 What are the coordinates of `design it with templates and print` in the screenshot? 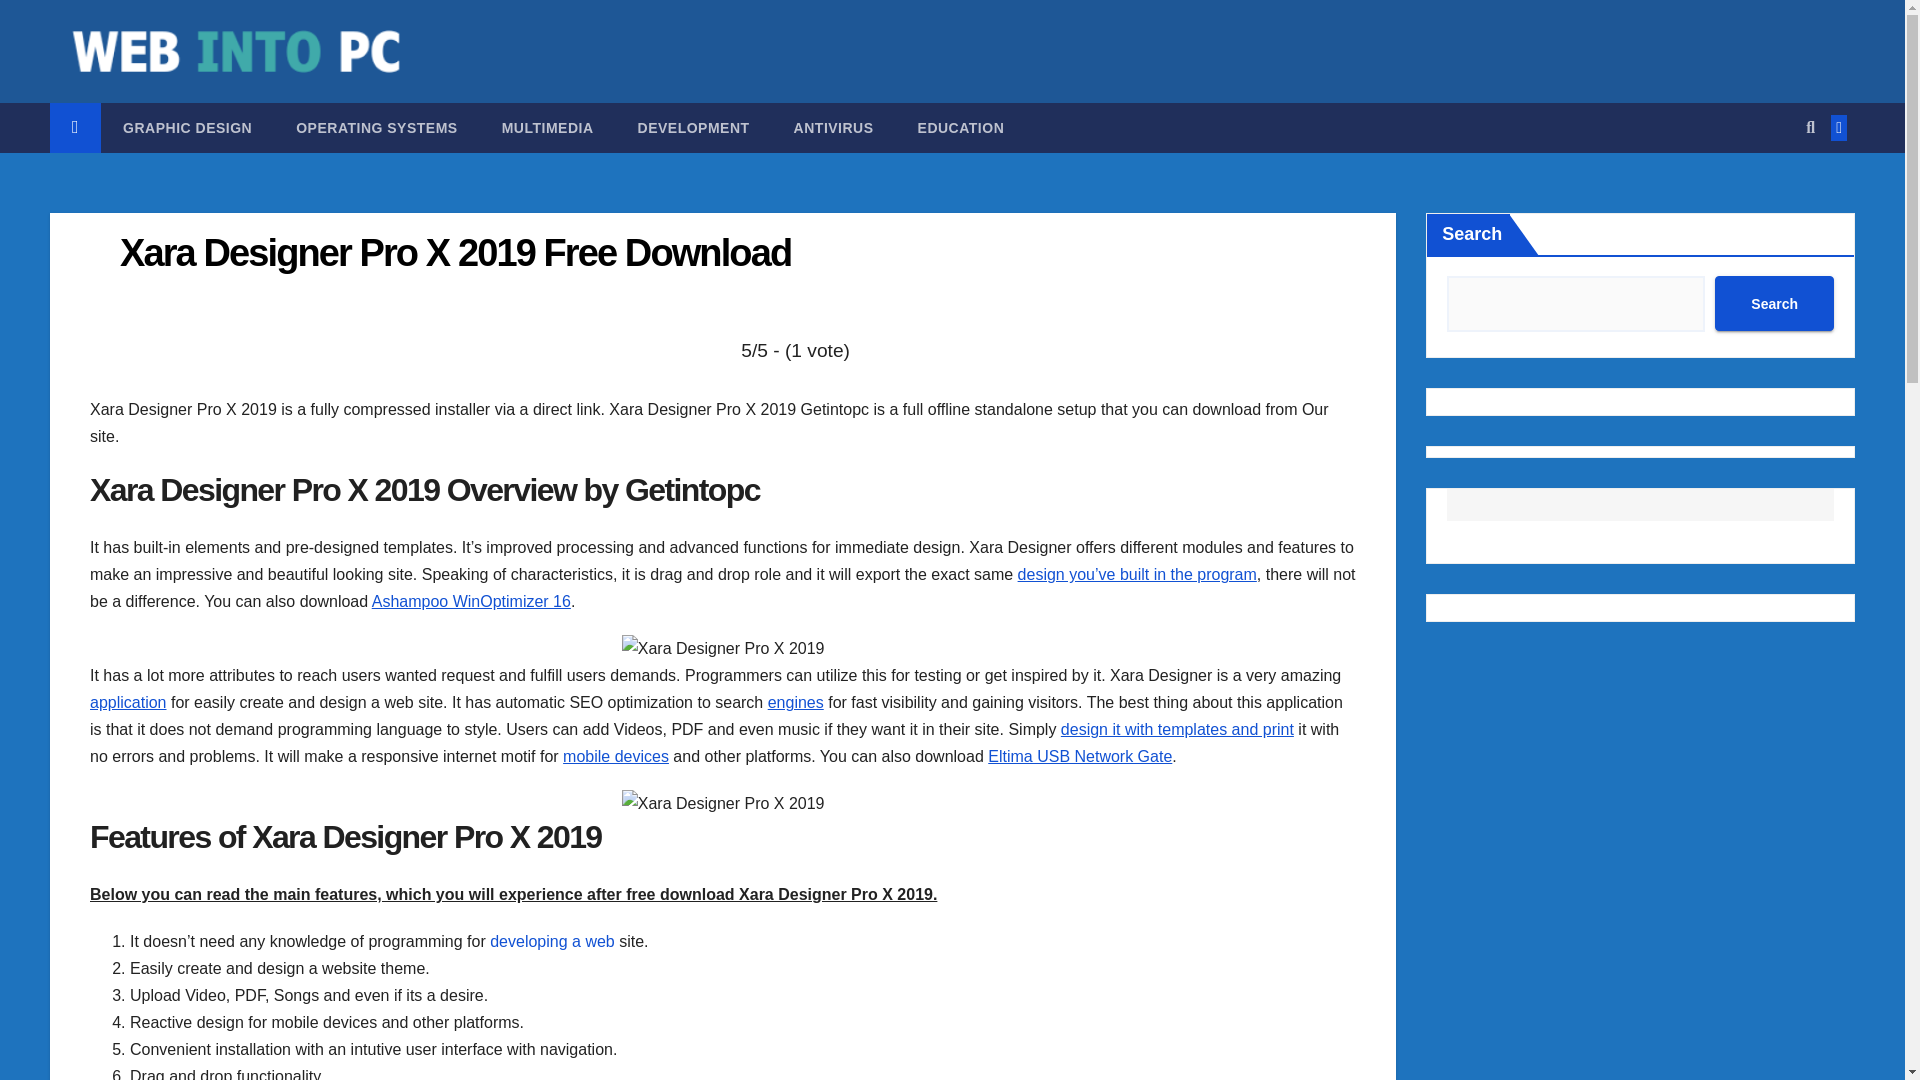 It's located at (1178, 729).